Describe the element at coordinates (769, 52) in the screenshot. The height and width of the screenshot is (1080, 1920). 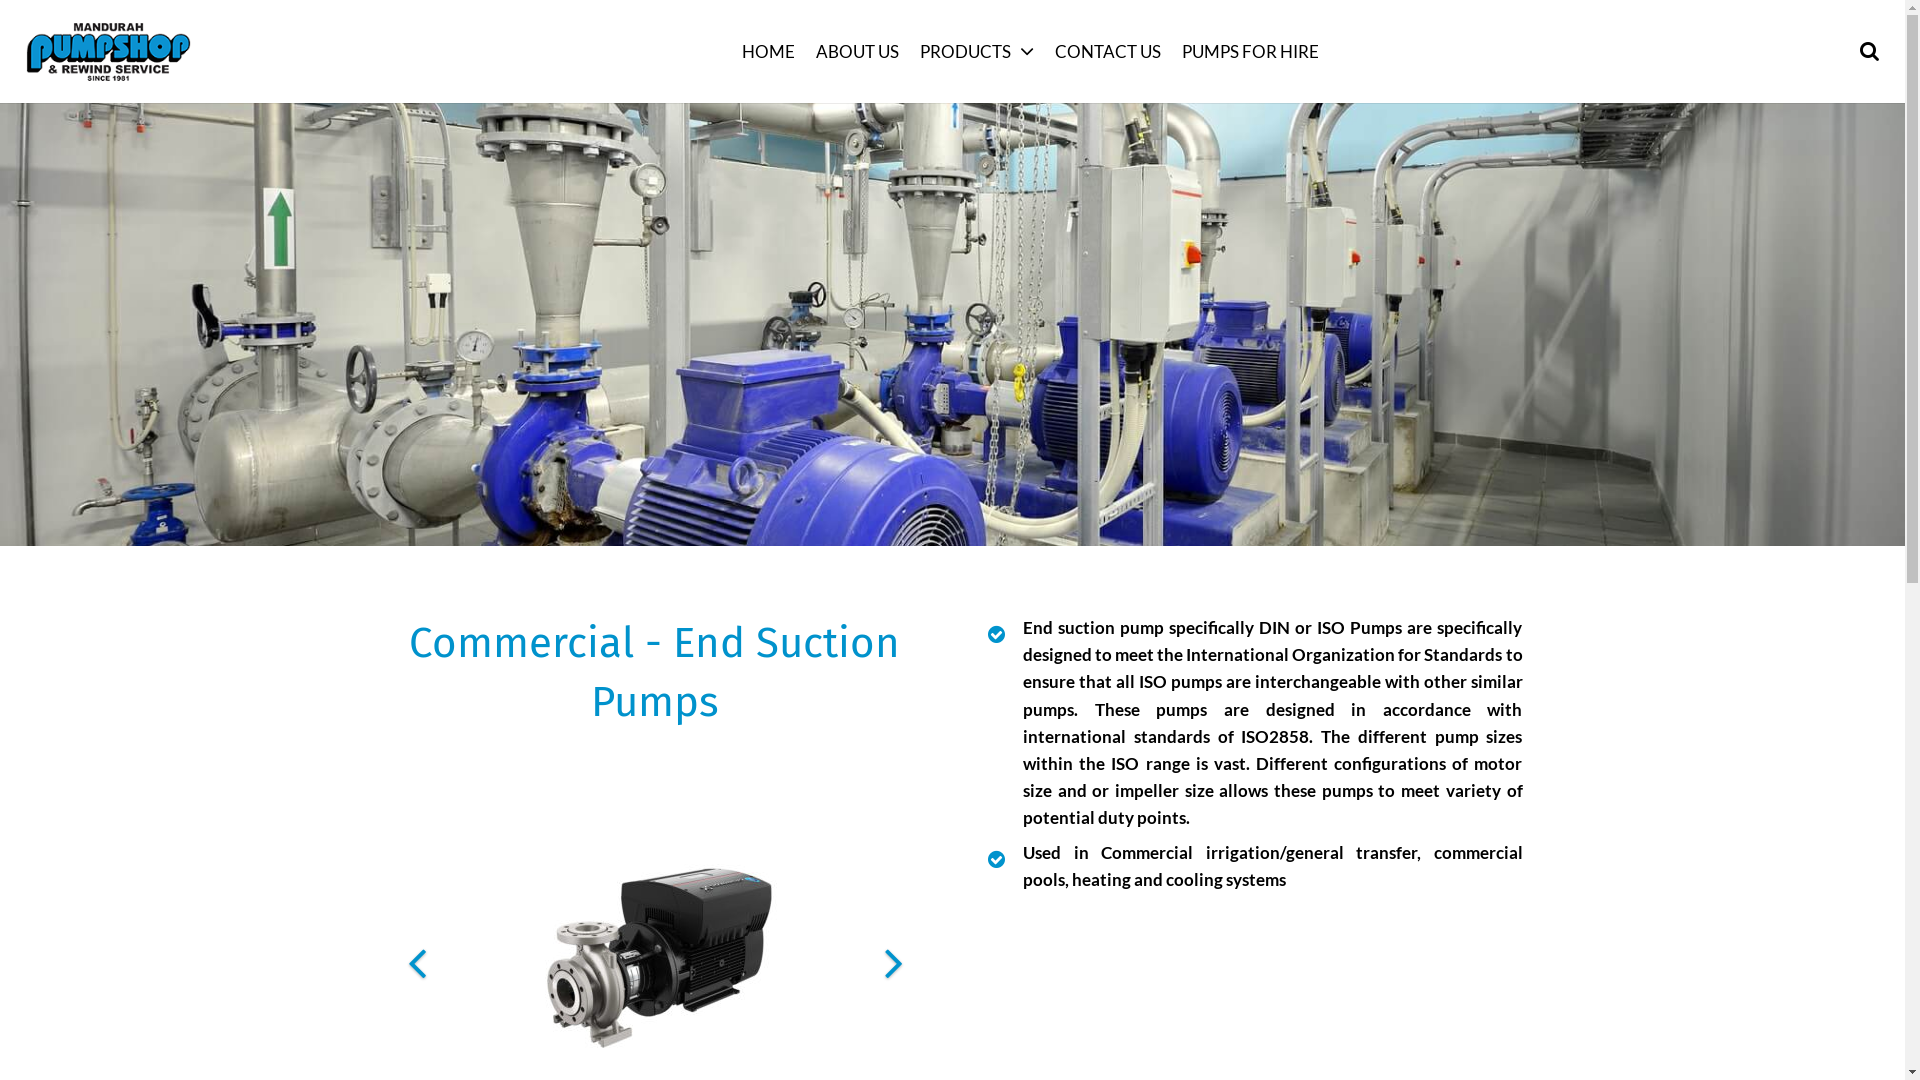
I see `HOME` at that location.